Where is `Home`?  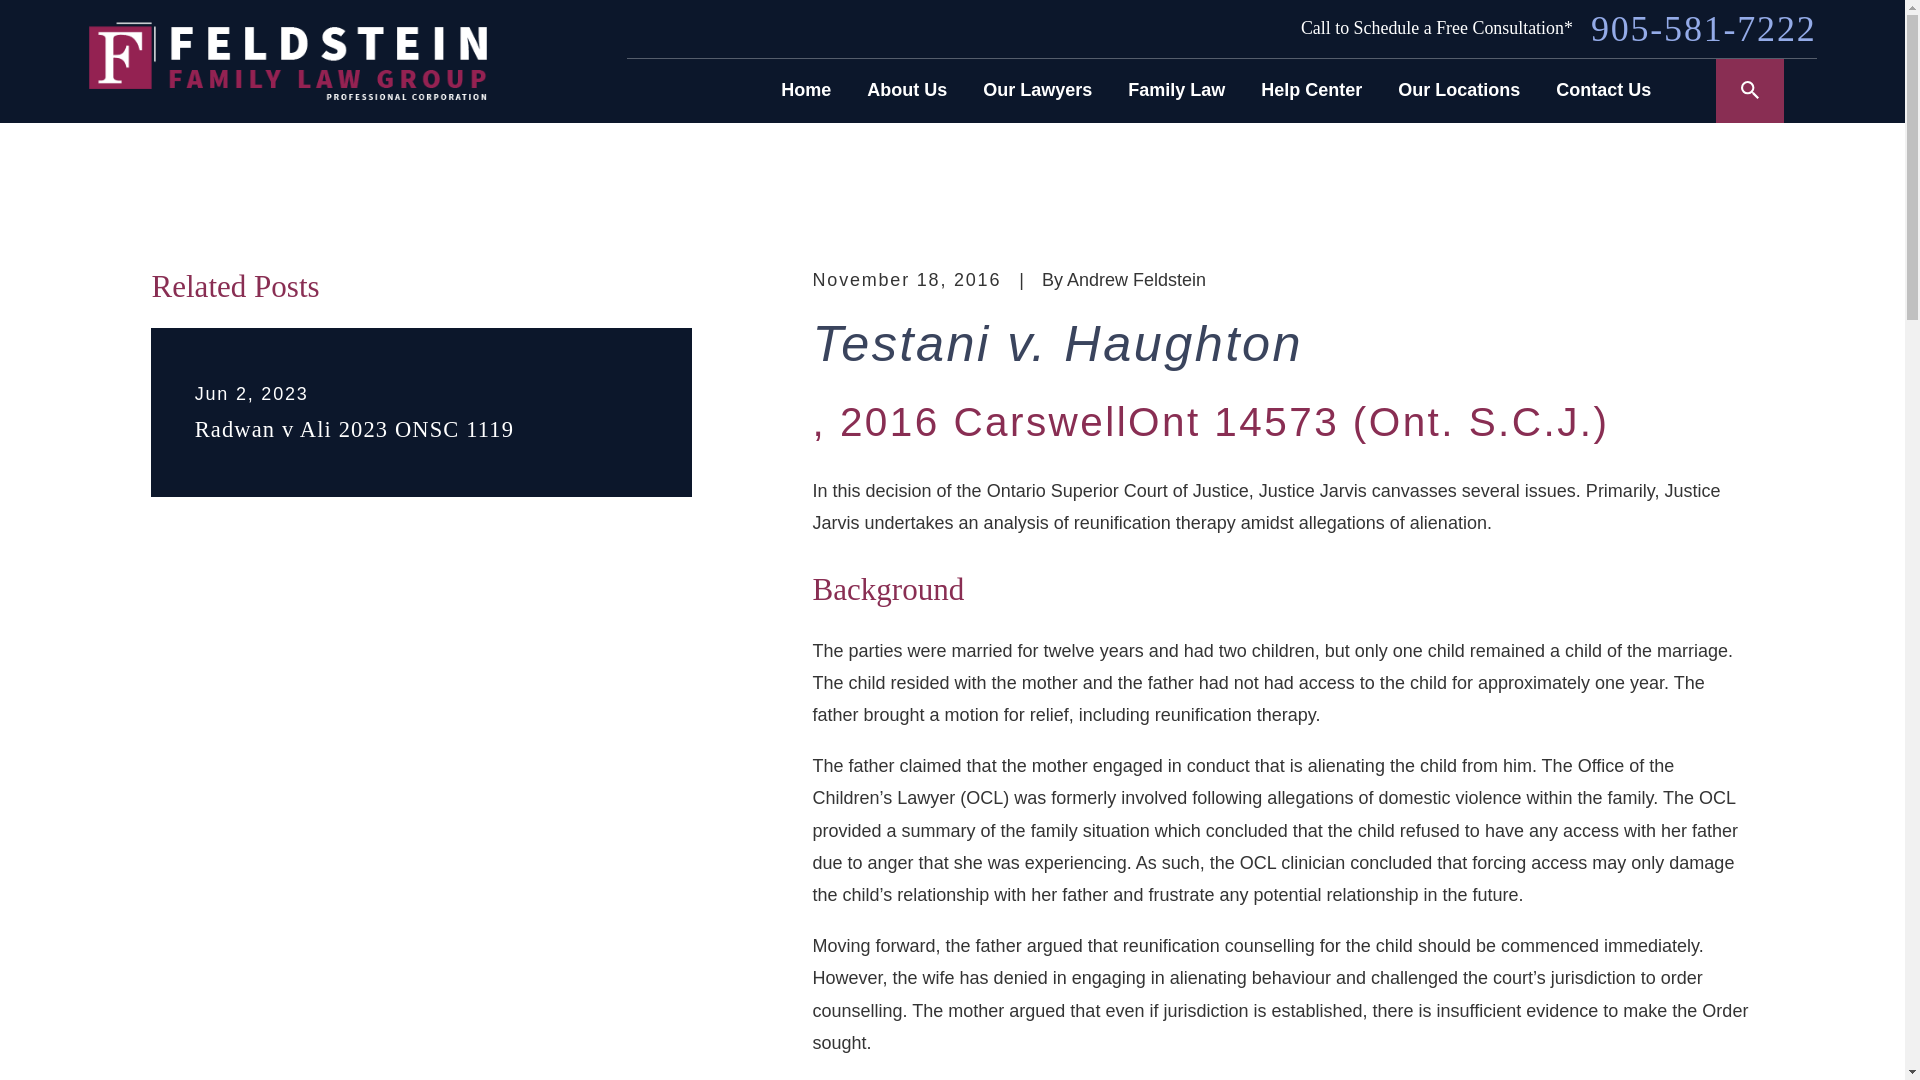 Home is located at coordinates (806, 90).